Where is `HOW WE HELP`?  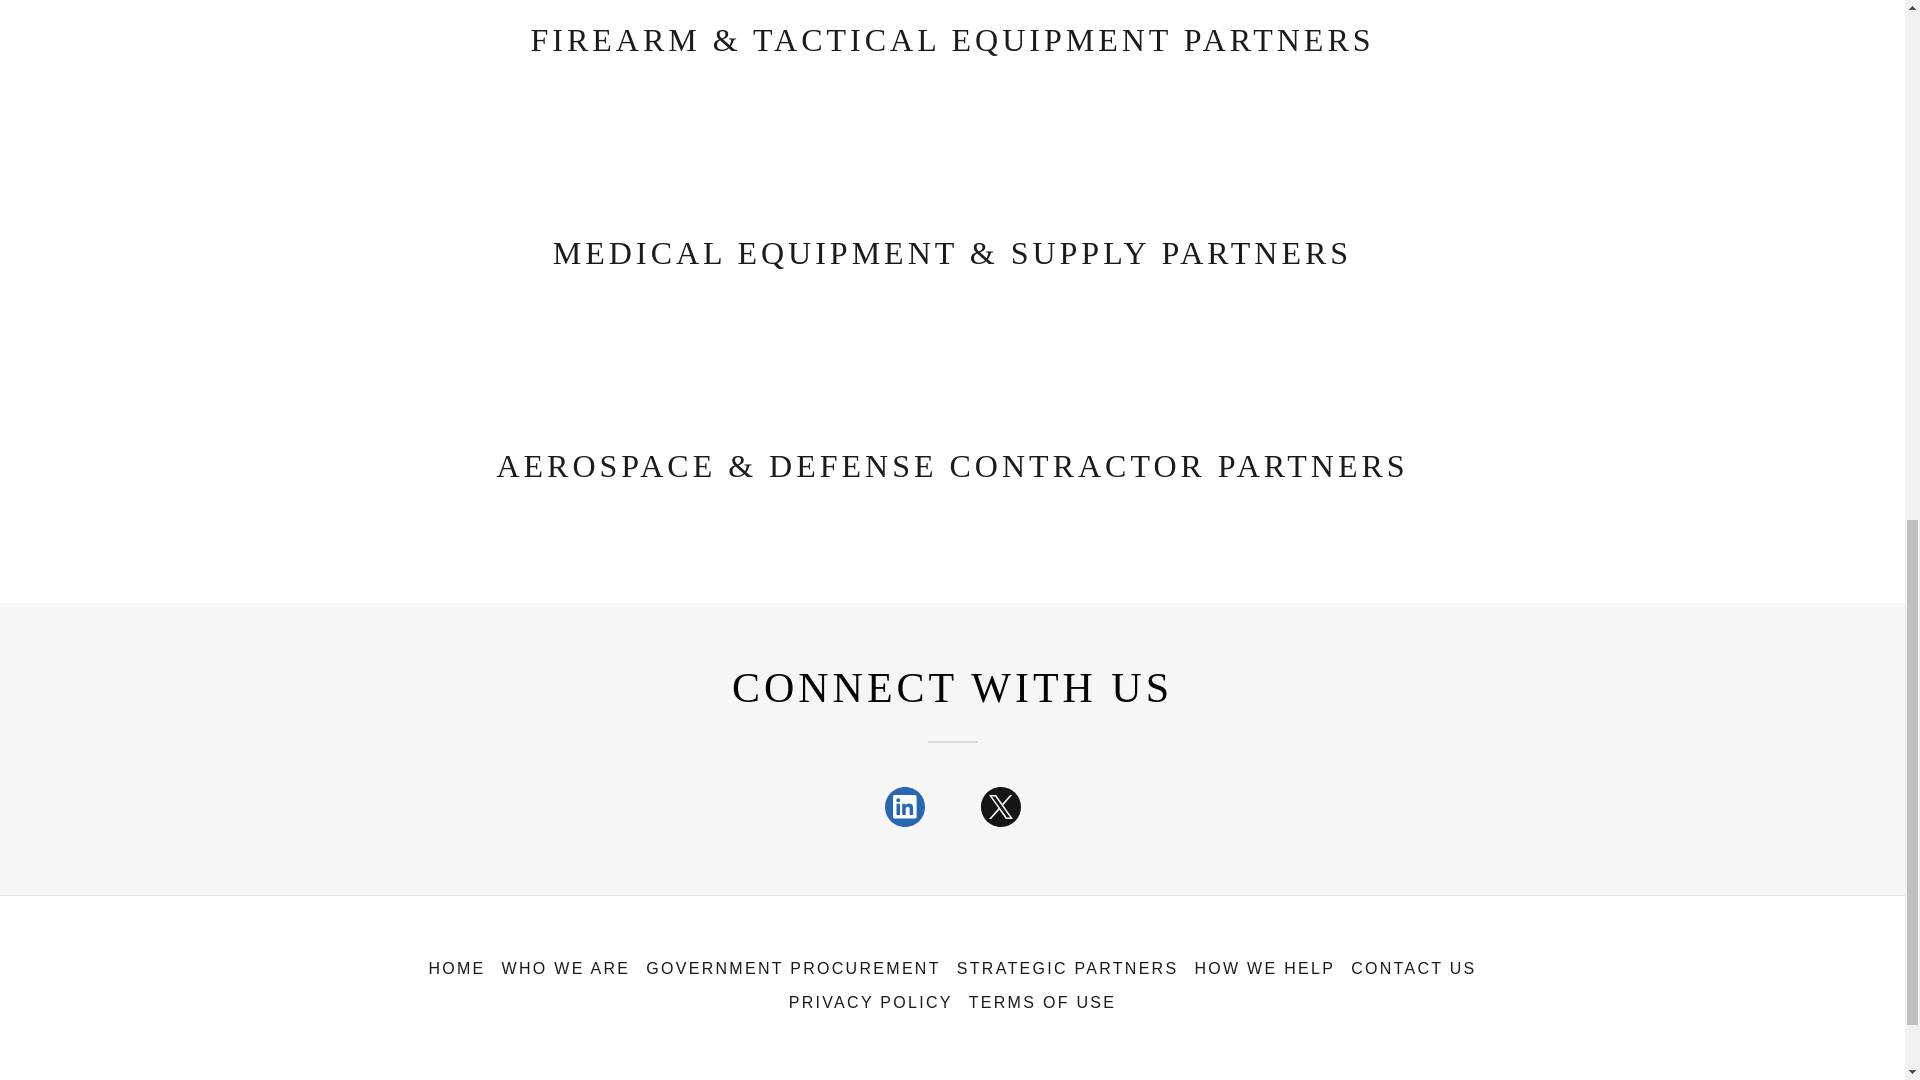
HOW WE HELP is located at coordinates (1264, 968).